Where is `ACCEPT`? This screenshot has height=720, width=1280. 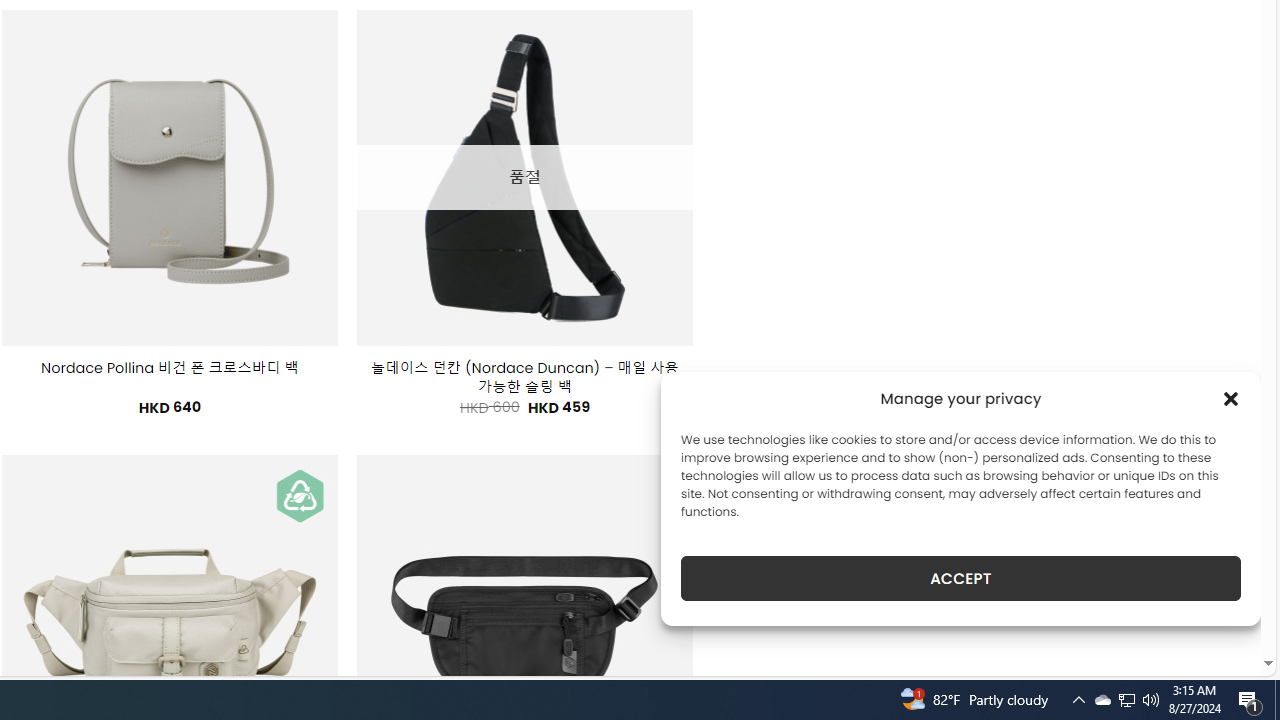 ACCEPT is located at coordinates (960, 578).